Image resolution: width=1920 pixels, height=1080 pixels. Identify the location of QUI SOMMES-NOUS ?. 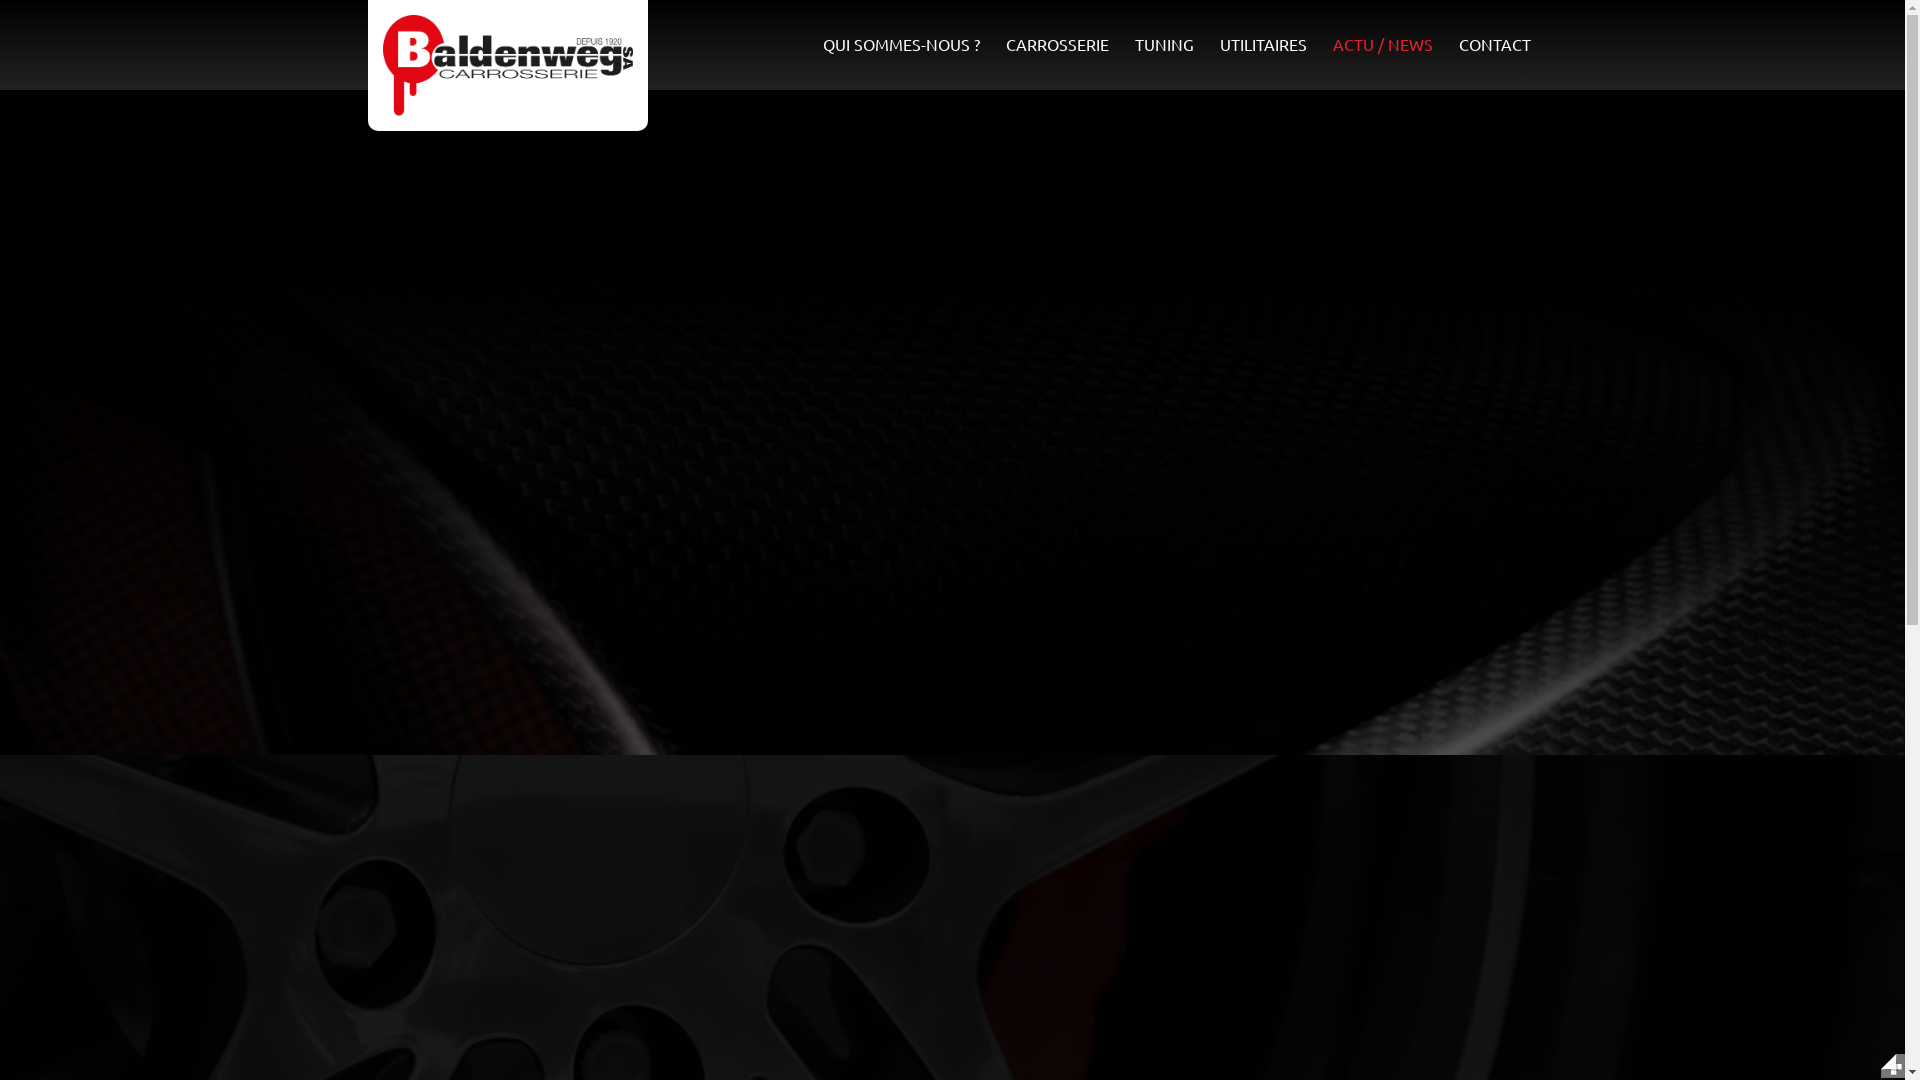
(902, 44).